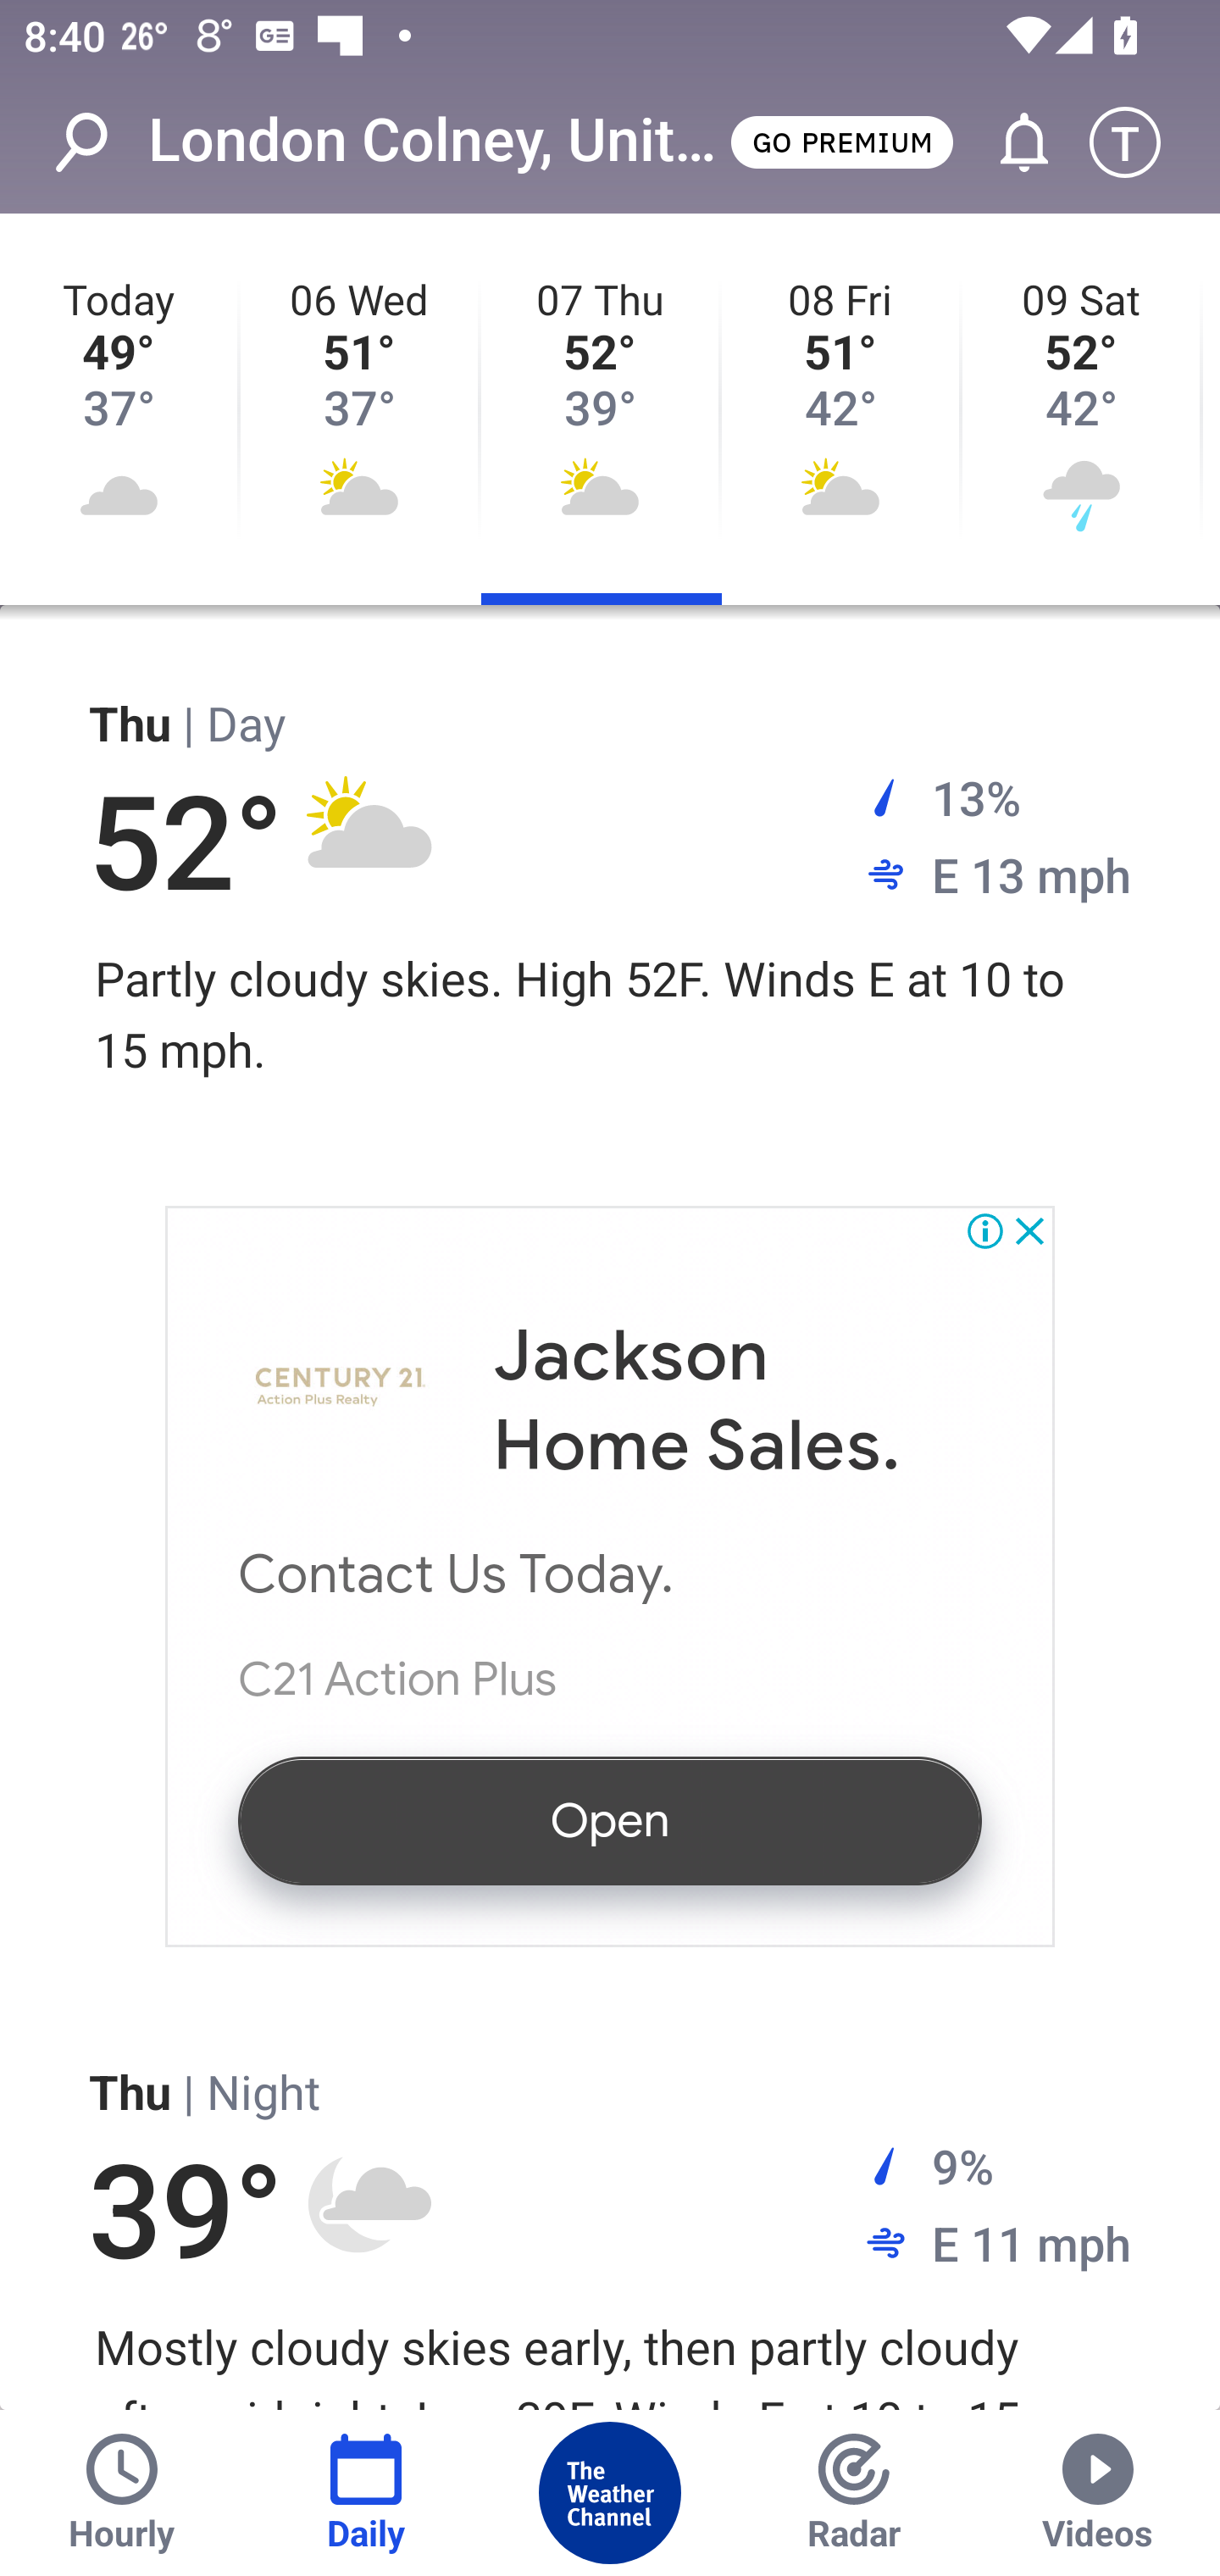  I want to click on Open, so click(610, 1821).